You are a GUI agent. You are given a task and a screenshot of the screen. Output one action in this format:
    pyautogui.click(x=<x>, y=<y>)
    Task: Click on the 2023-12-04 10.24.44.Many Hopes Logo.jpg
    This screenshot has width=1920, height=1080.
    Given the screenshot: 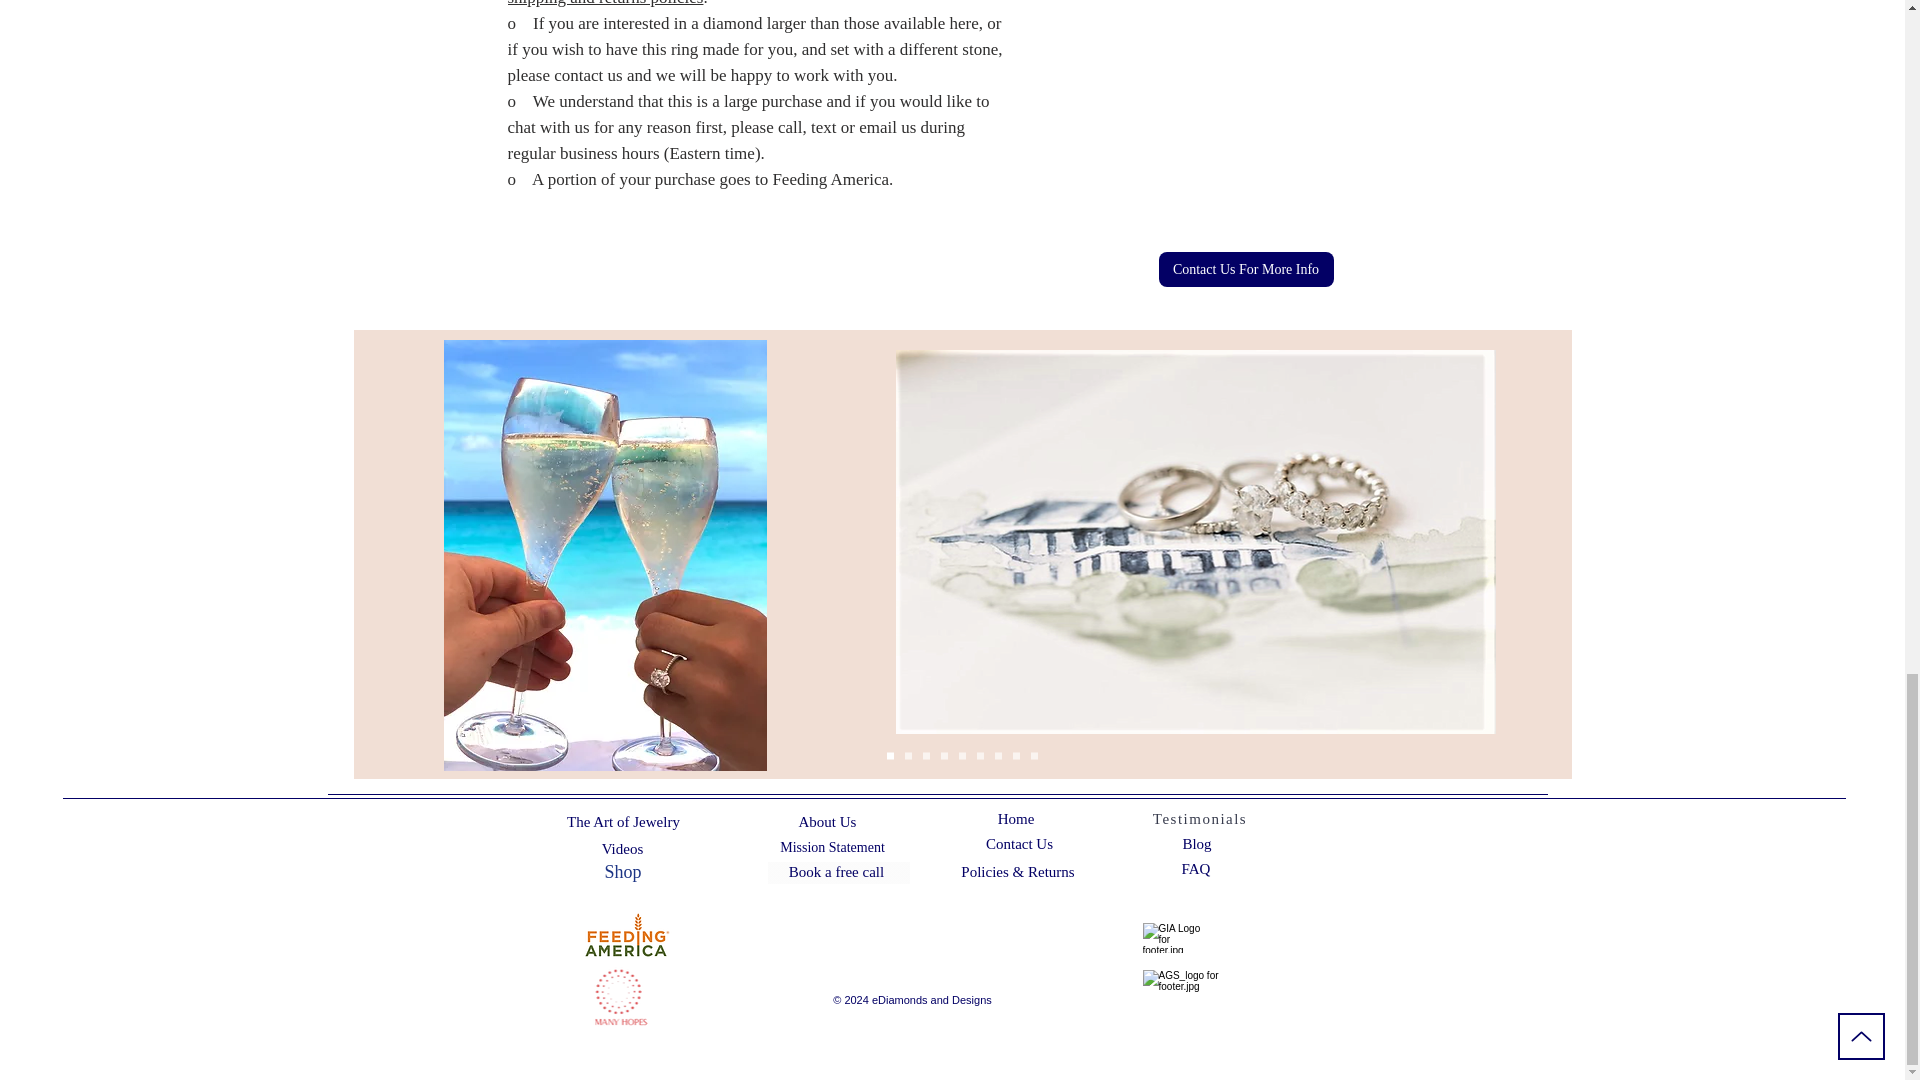 What is the action you would take?
    pyautogui.click(x=622, y=1000)
    